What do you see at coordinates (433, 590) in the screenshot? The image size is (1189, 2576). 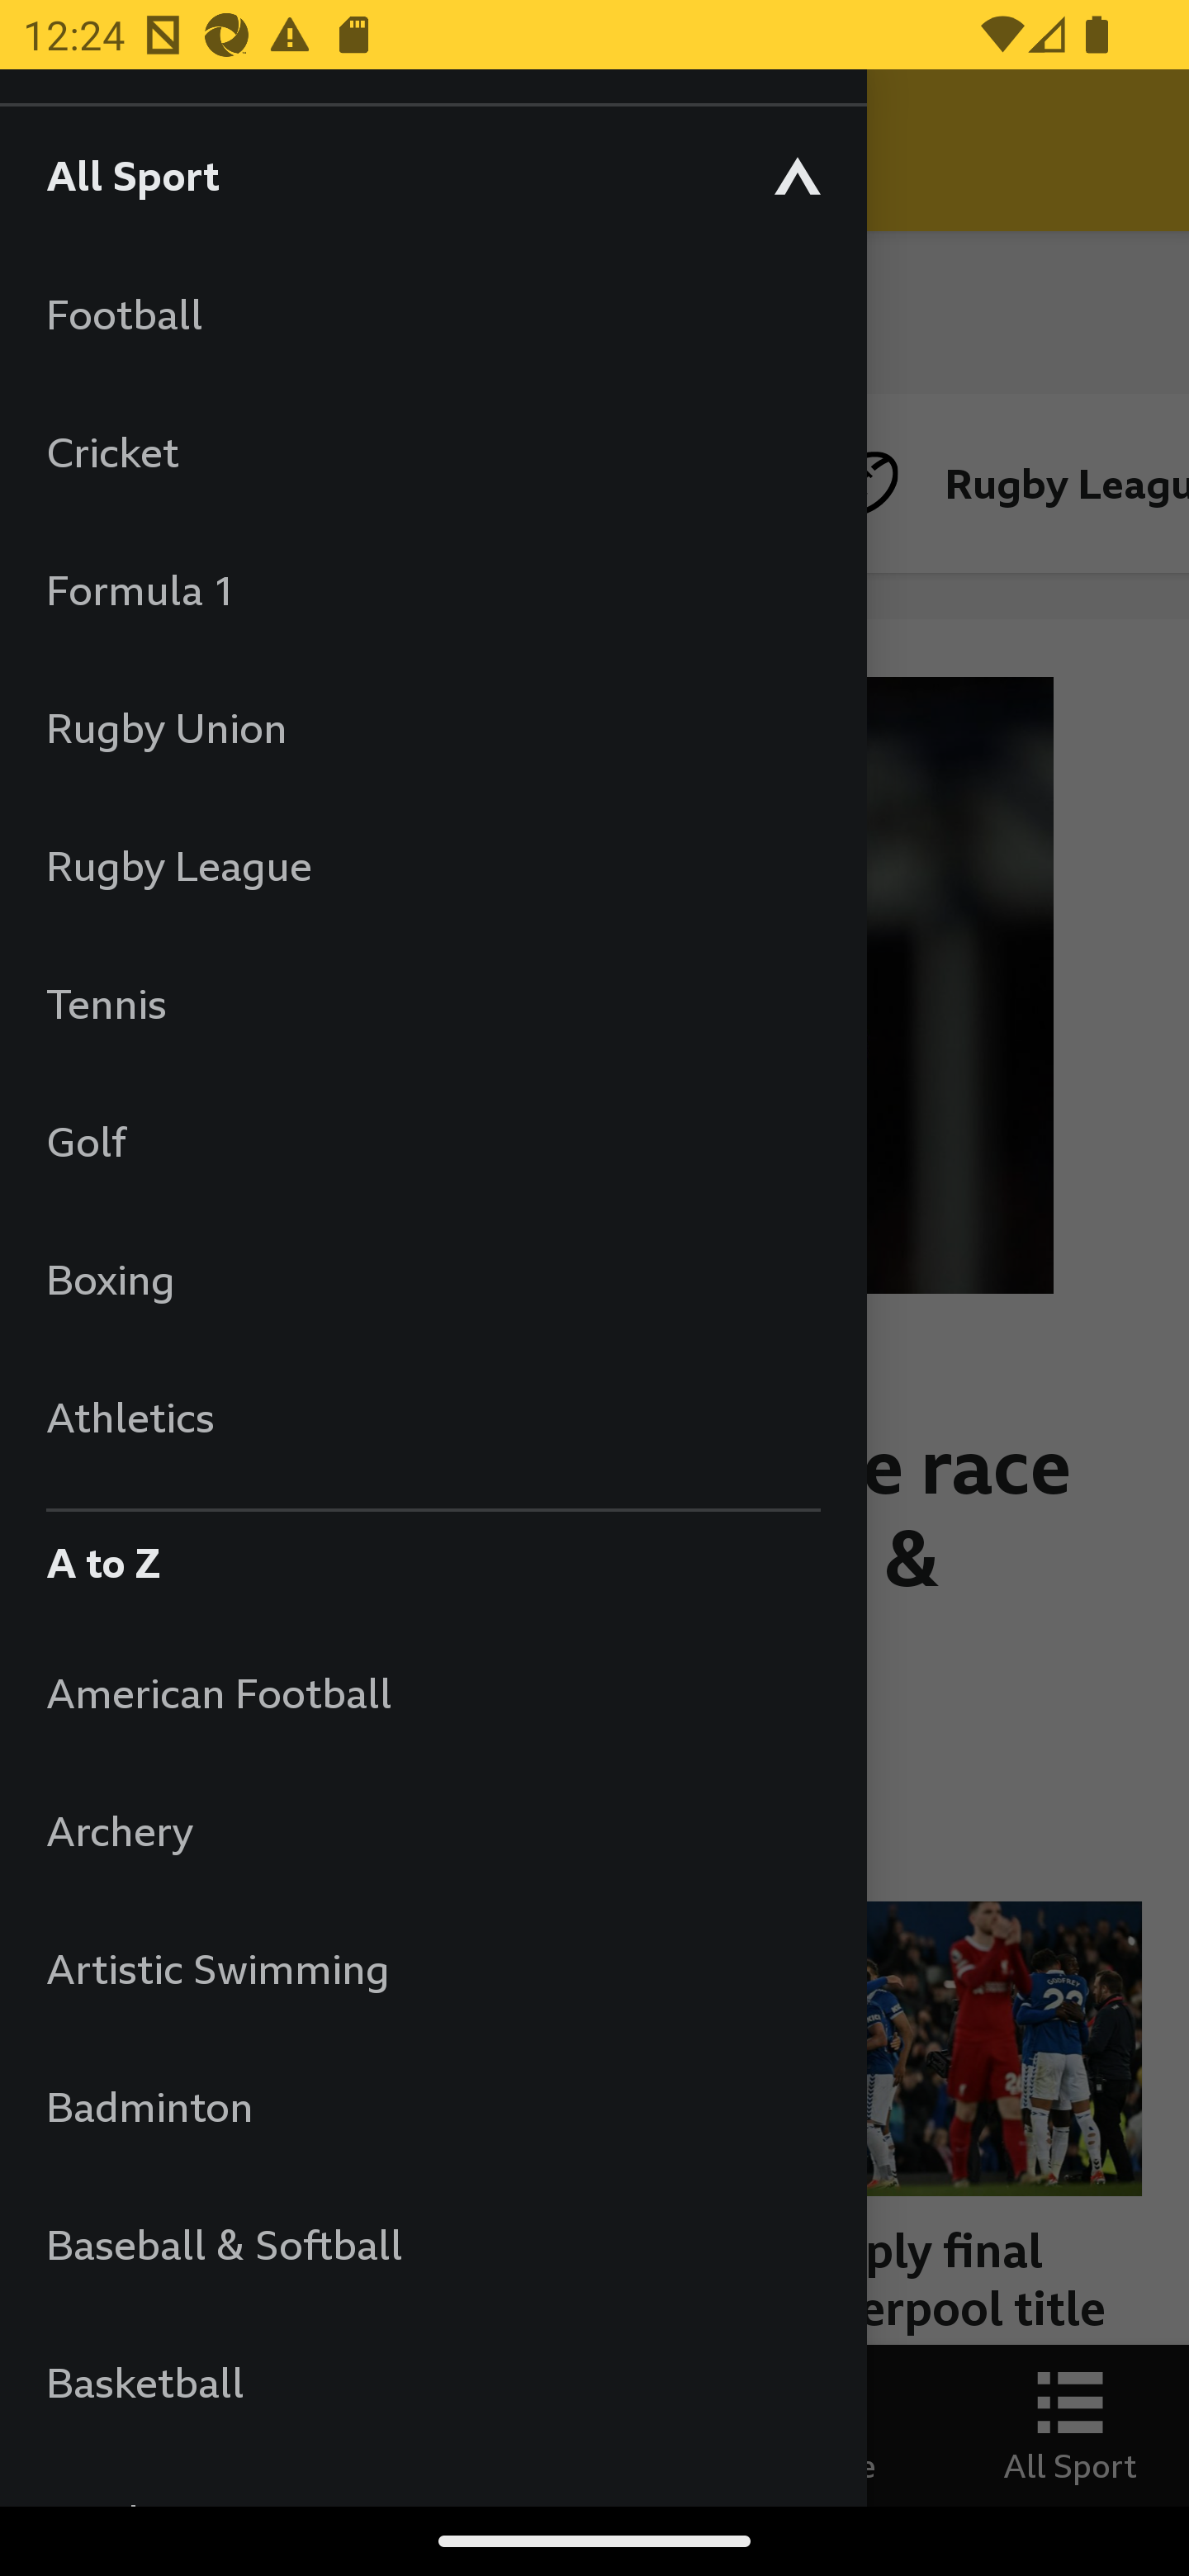 I see `Formula 1` at bounding box center [433, 590].